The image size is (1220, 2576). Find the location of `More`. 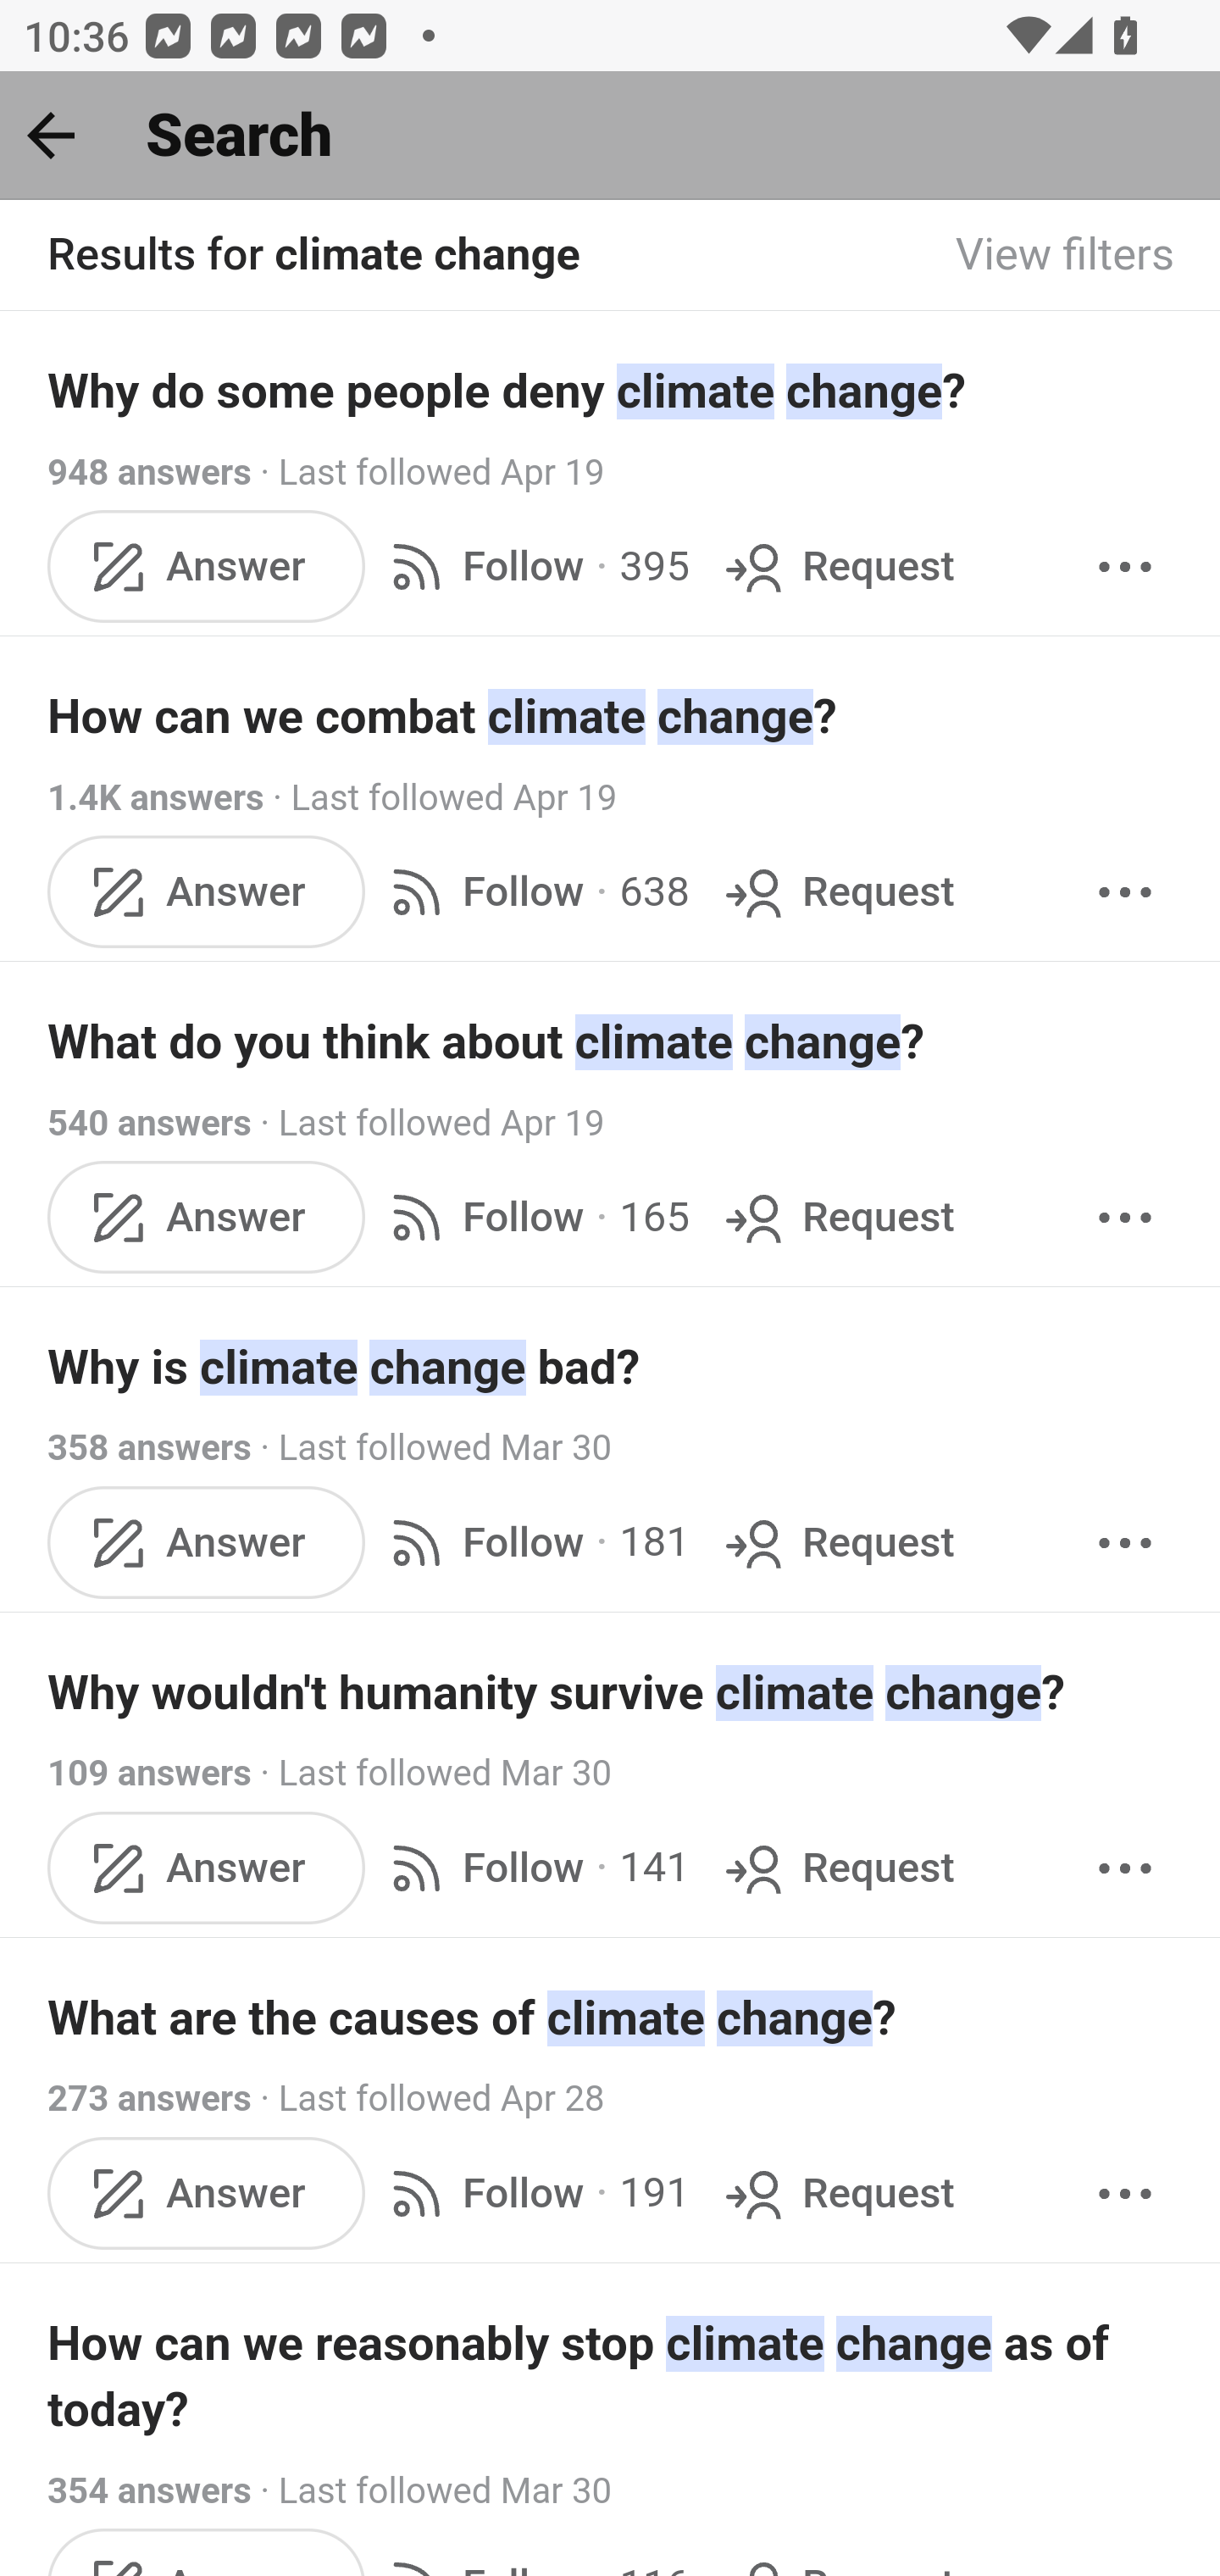

More is located at coordinates (1125, 1868).